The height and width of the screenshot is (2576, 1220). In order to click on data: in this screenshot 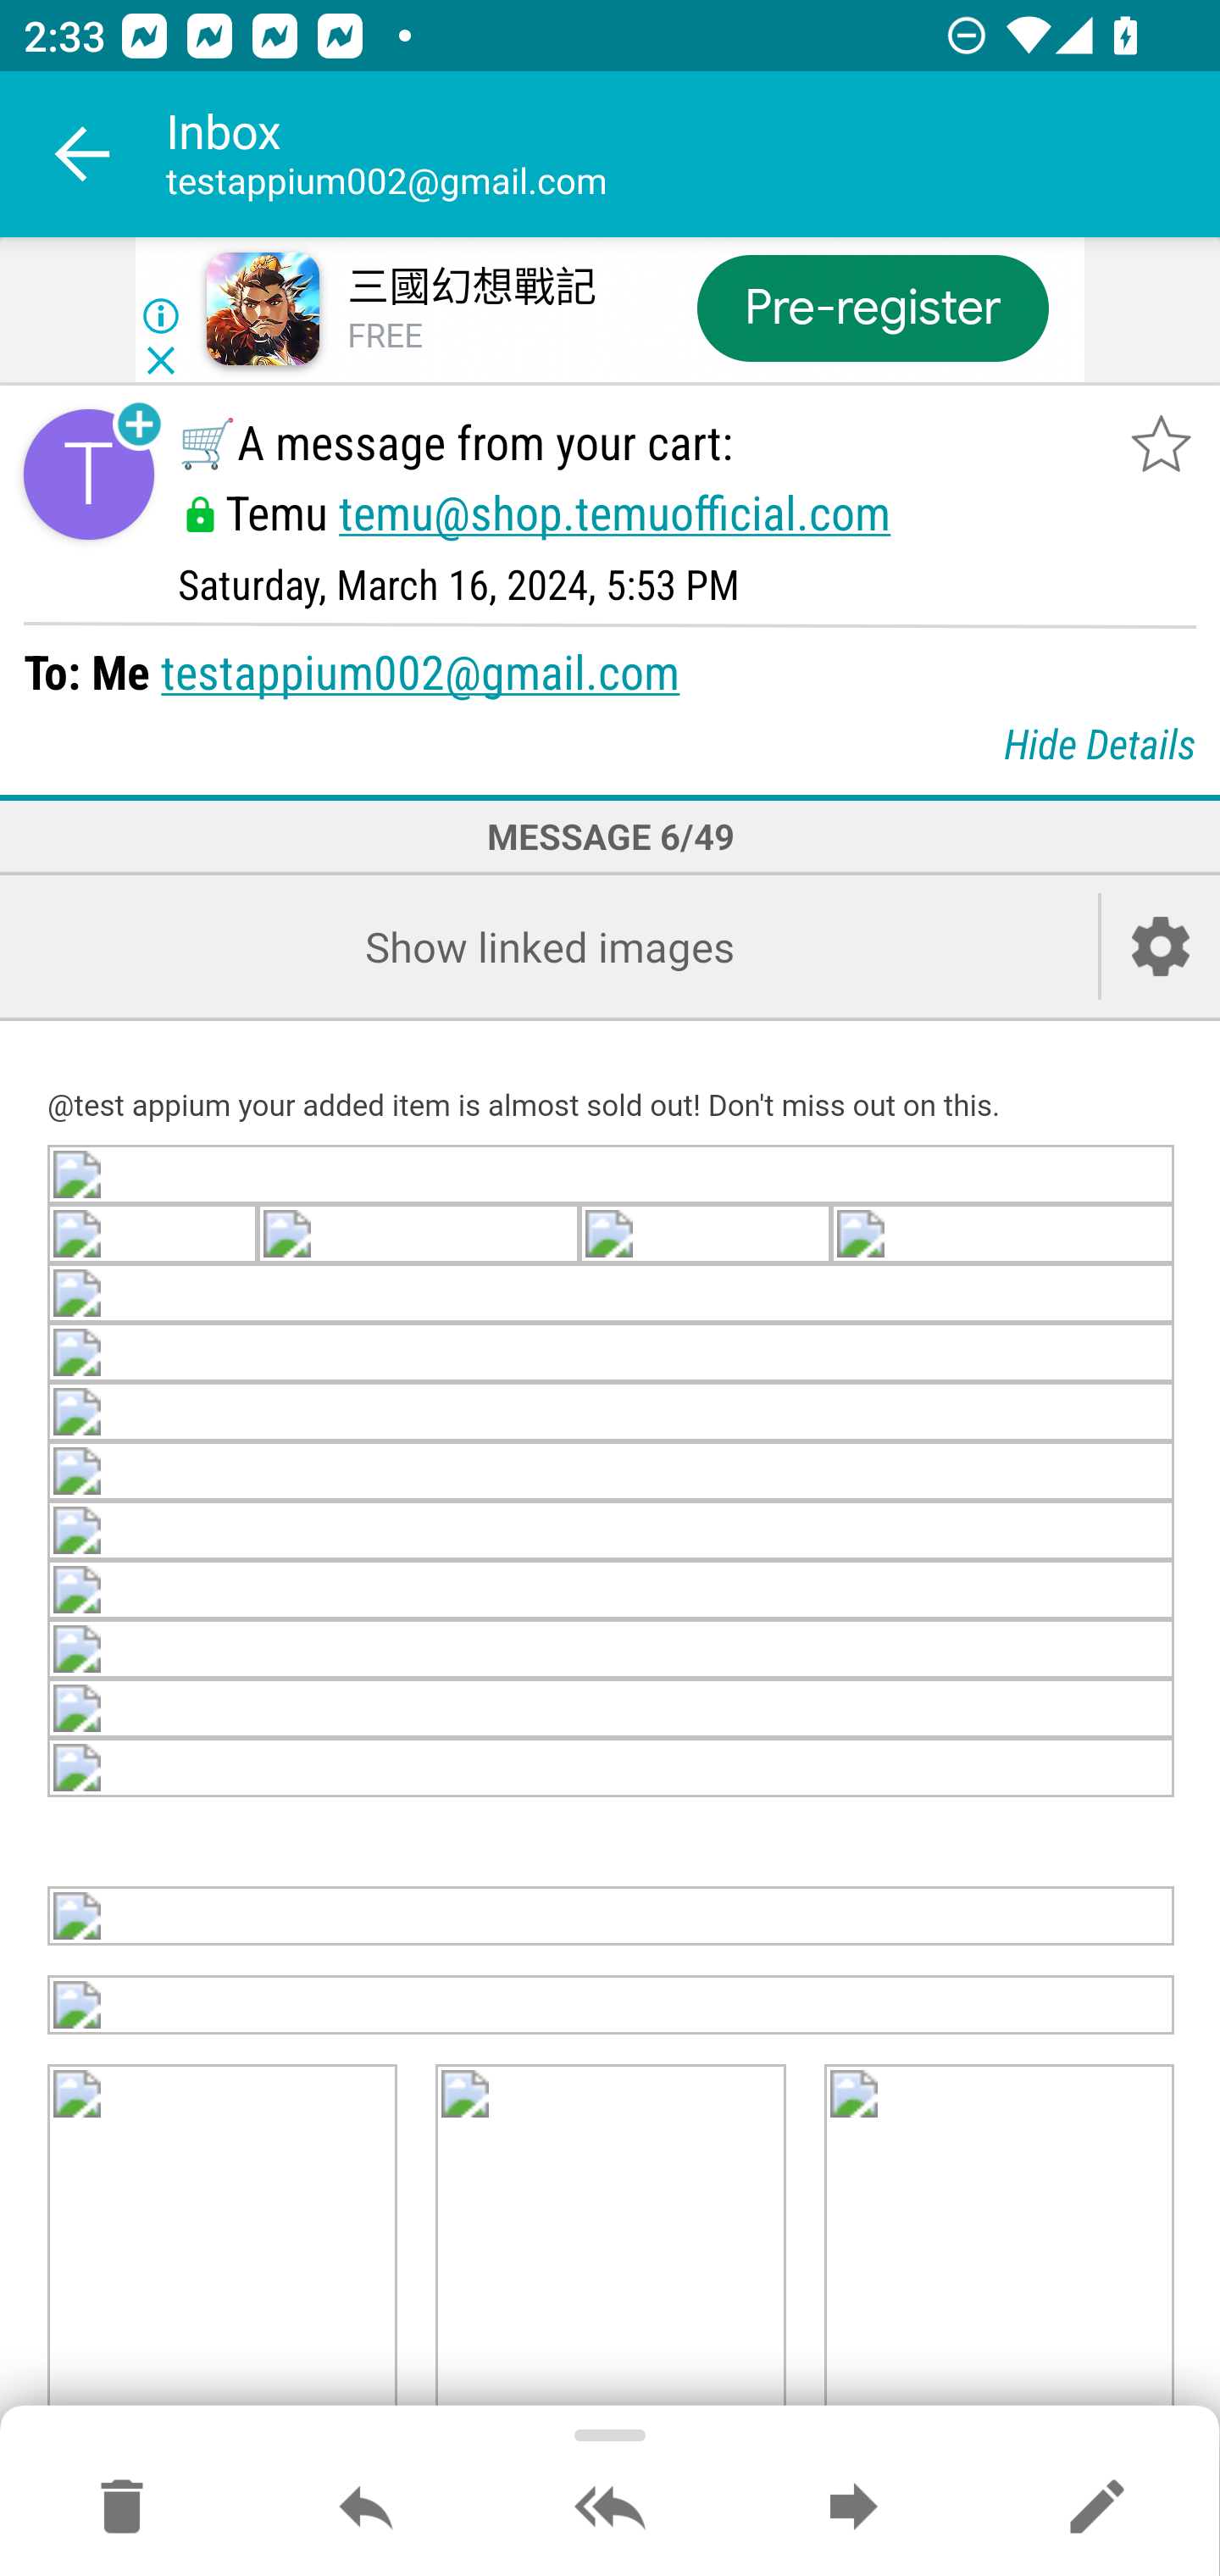, I will do `click(612, 1710)`.